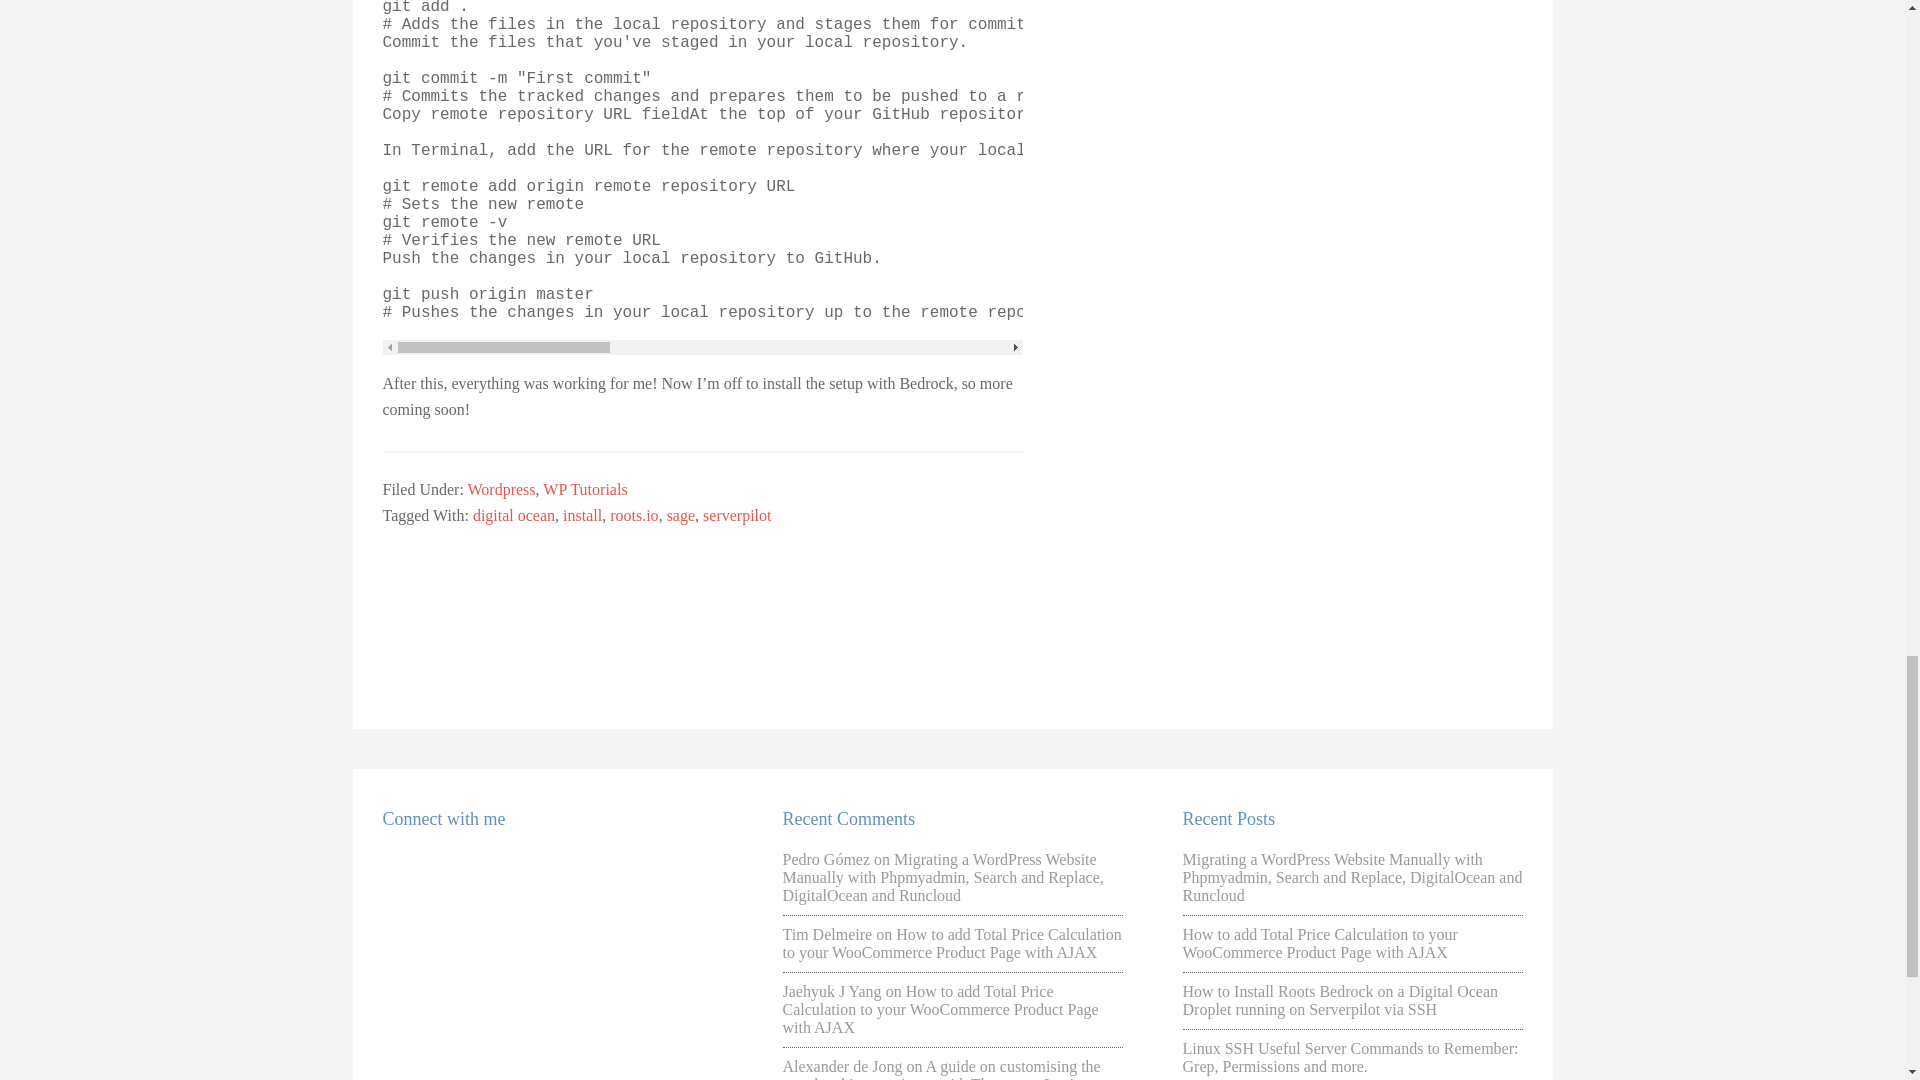 The image size is (1920, 1080). Describe the element at coordinates (502, 488) in the screenshot. I see `Wordpress` at that location.